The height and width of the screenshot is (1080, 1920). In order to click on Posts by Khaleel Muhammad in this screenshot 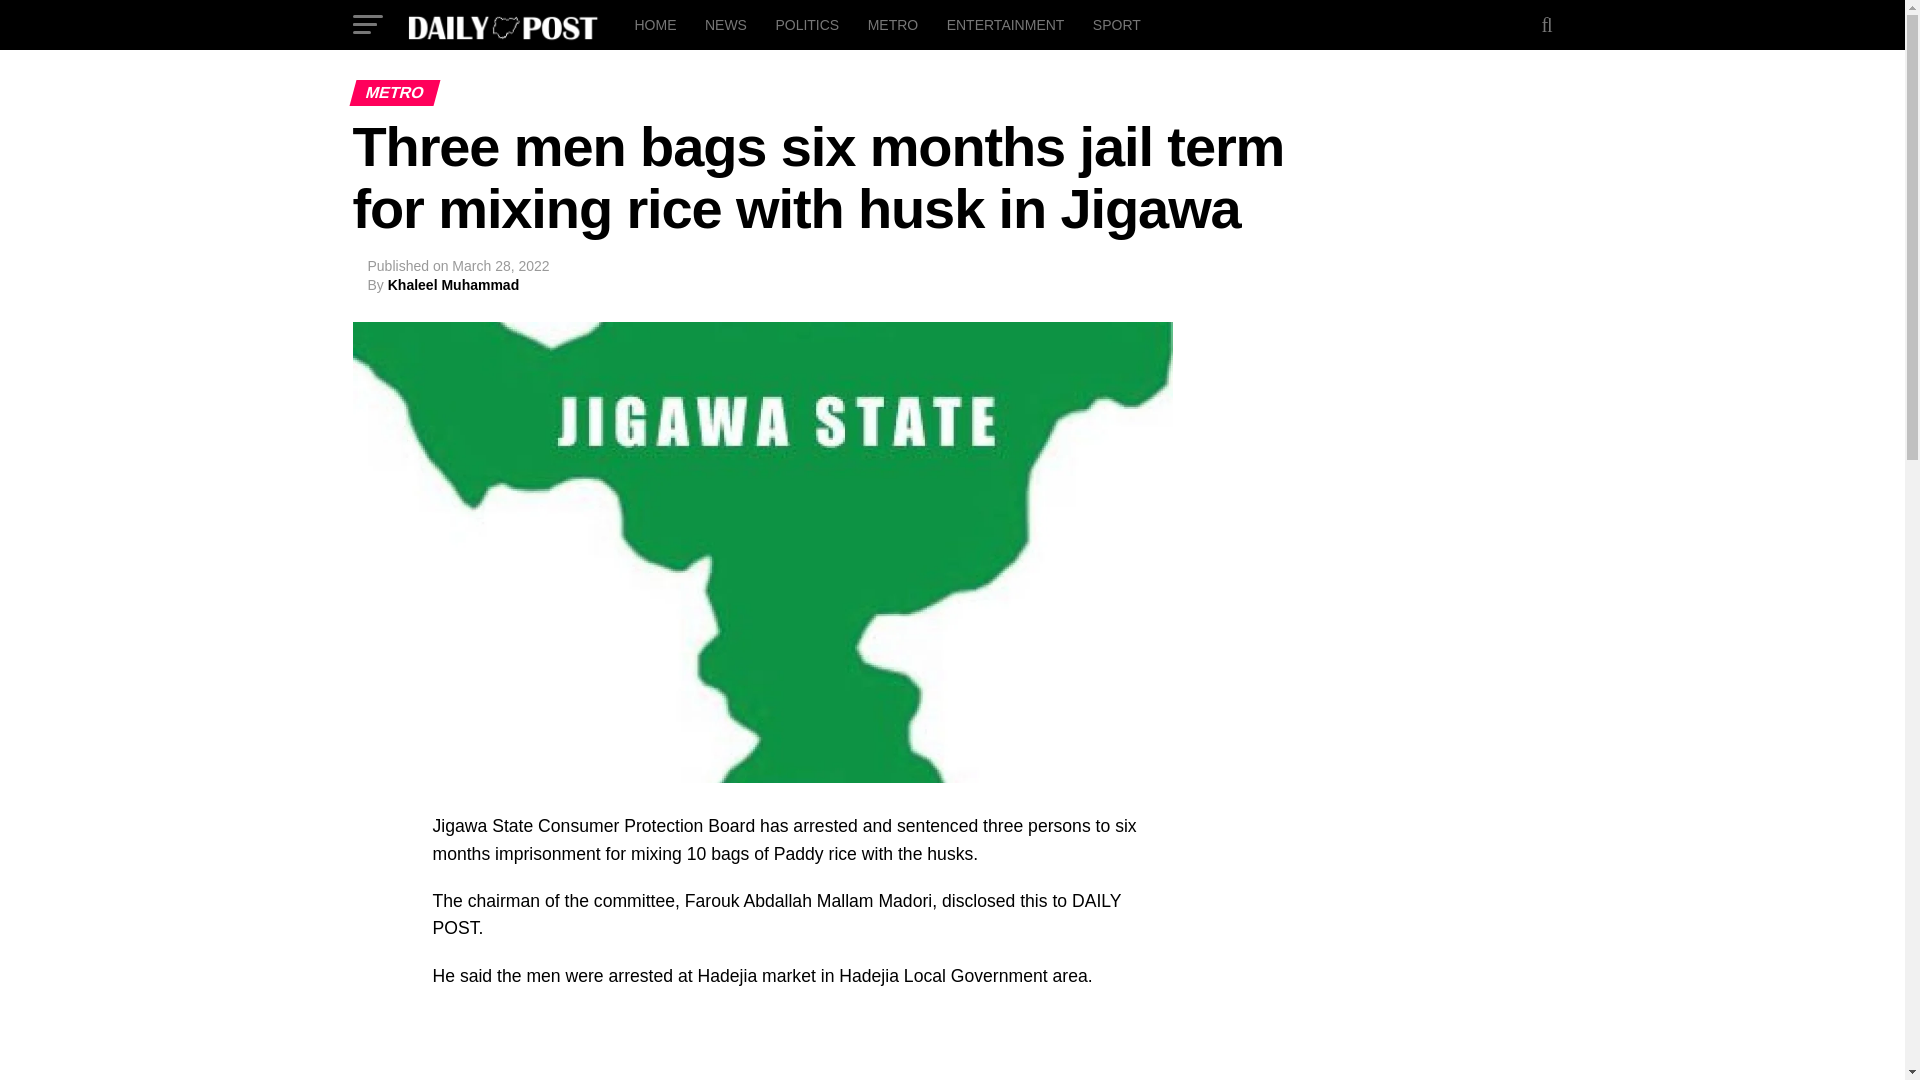, I will do `click(452, 284)`.